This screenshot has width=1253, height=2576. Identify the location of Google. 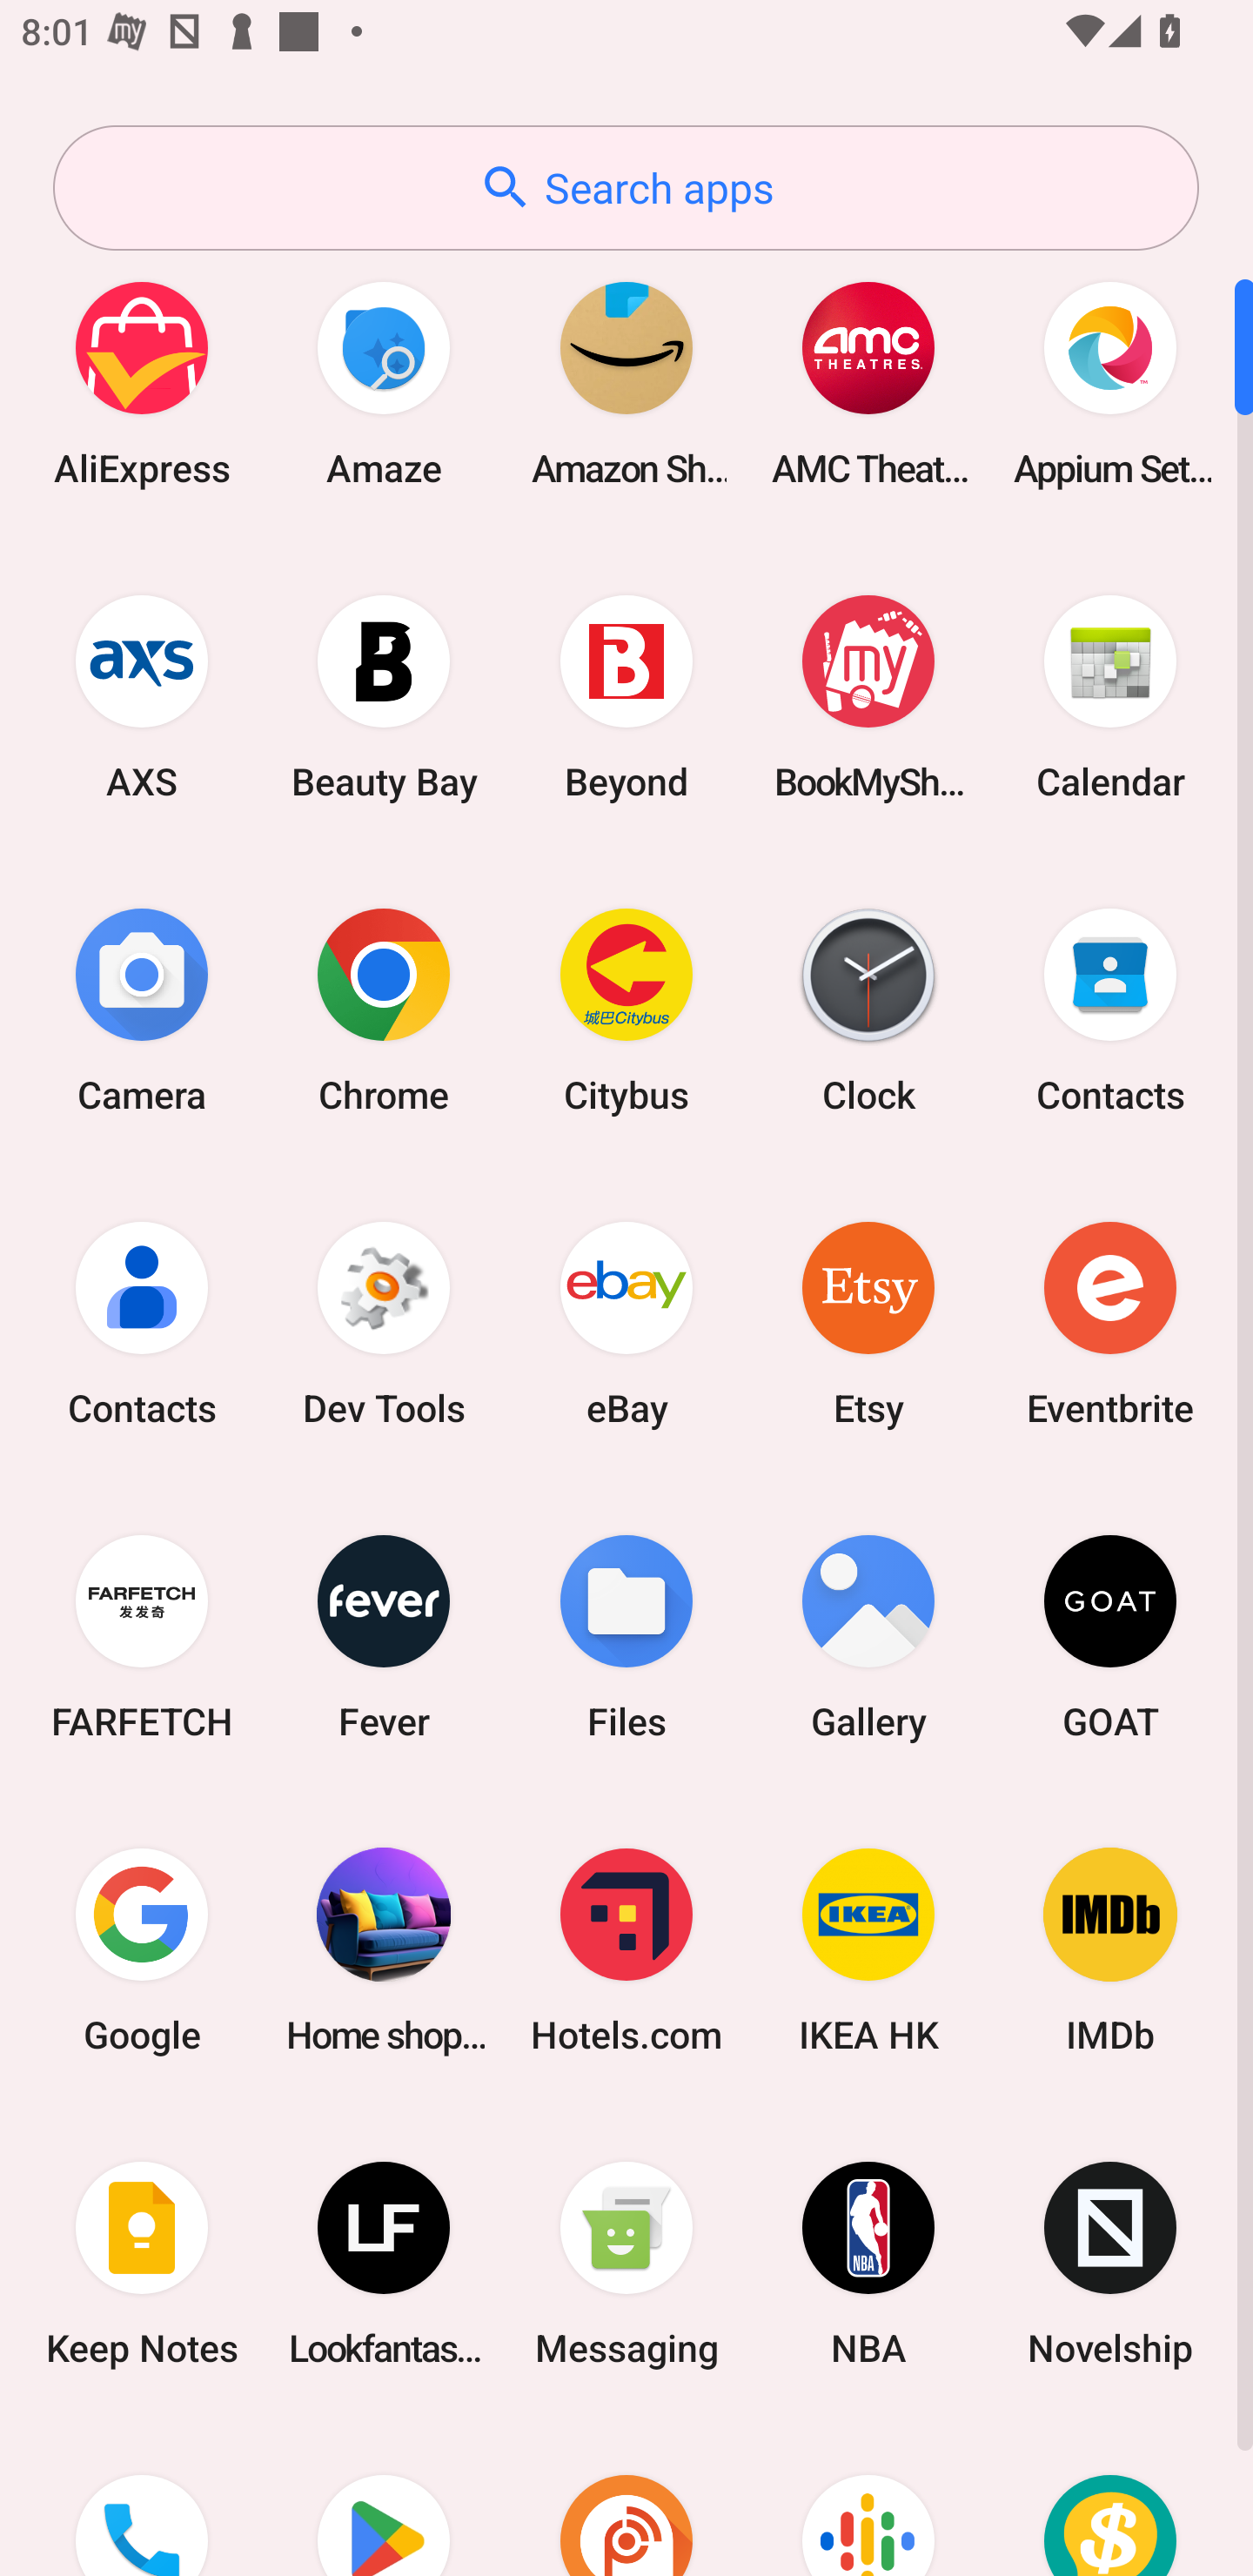
(142, 1949).